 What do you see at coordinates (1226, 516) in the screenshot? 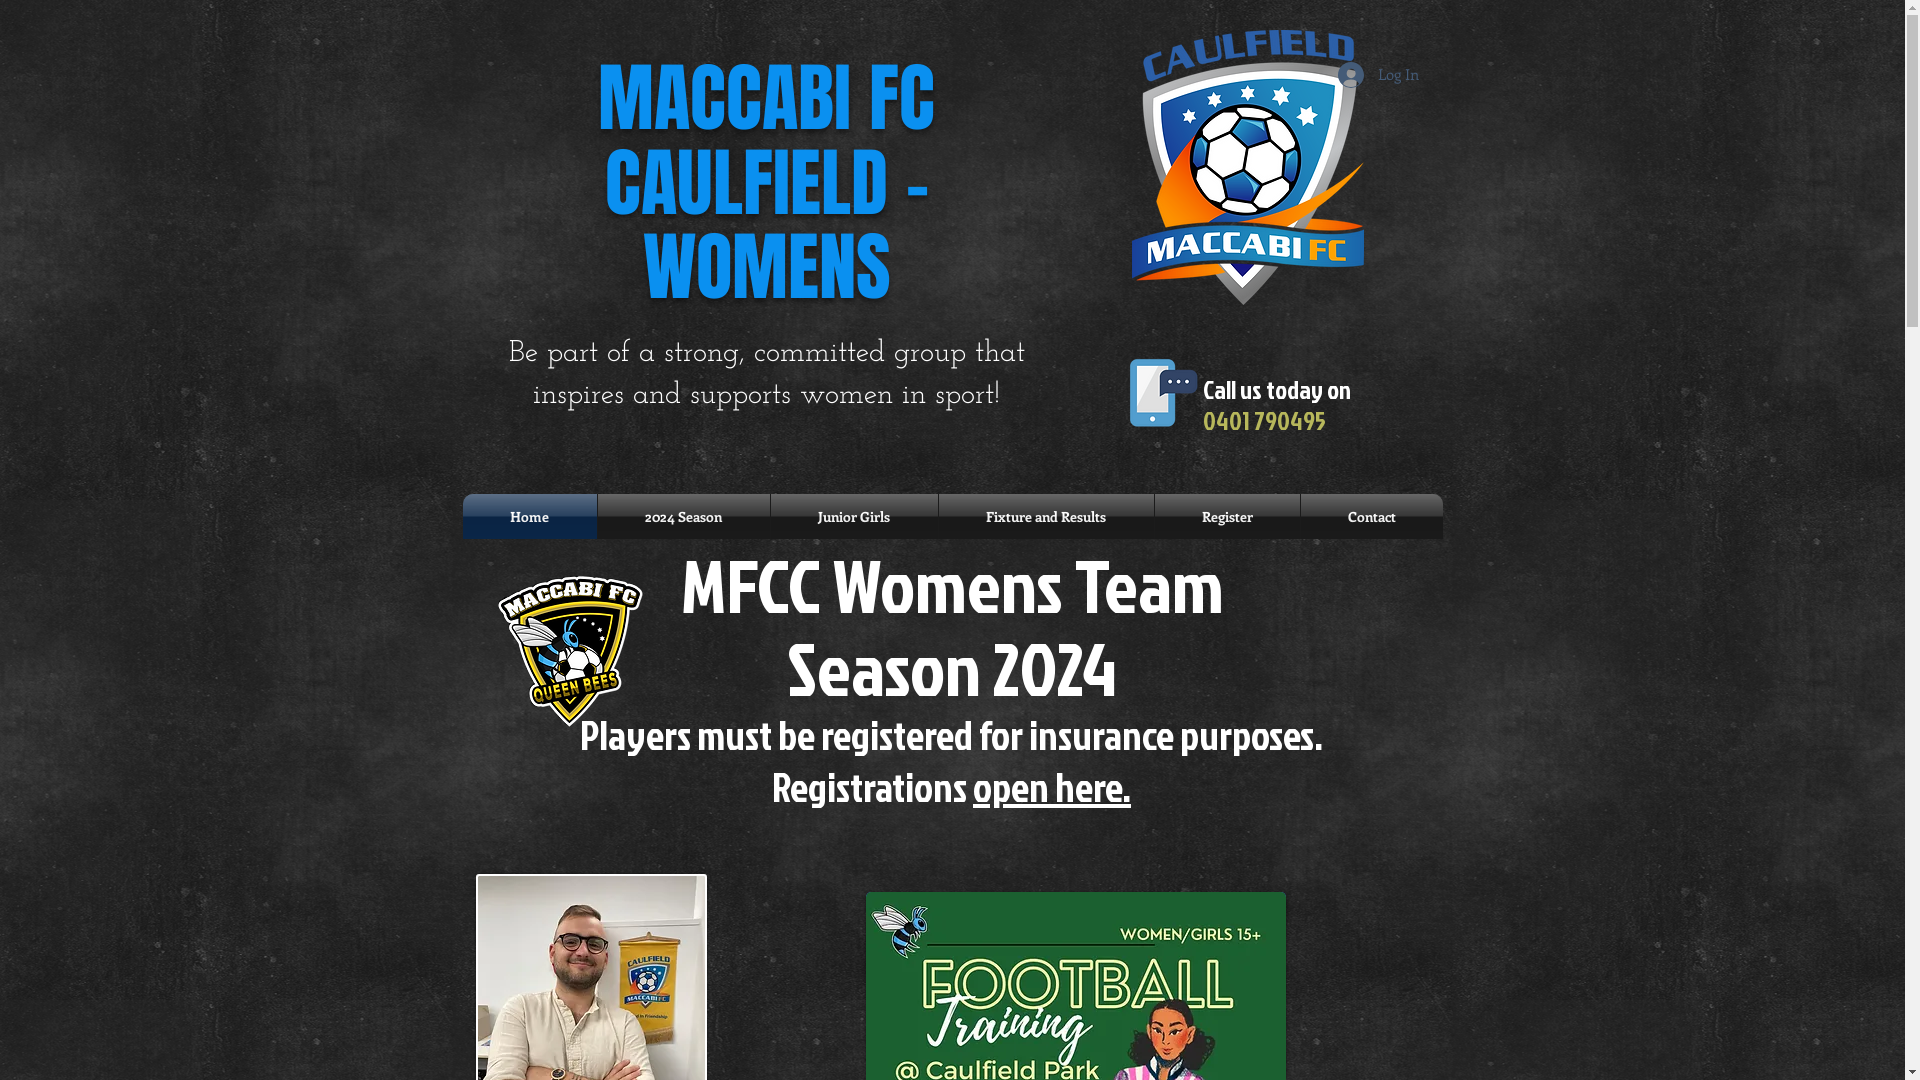
I see `Register` at bounding box center [1226, 516].